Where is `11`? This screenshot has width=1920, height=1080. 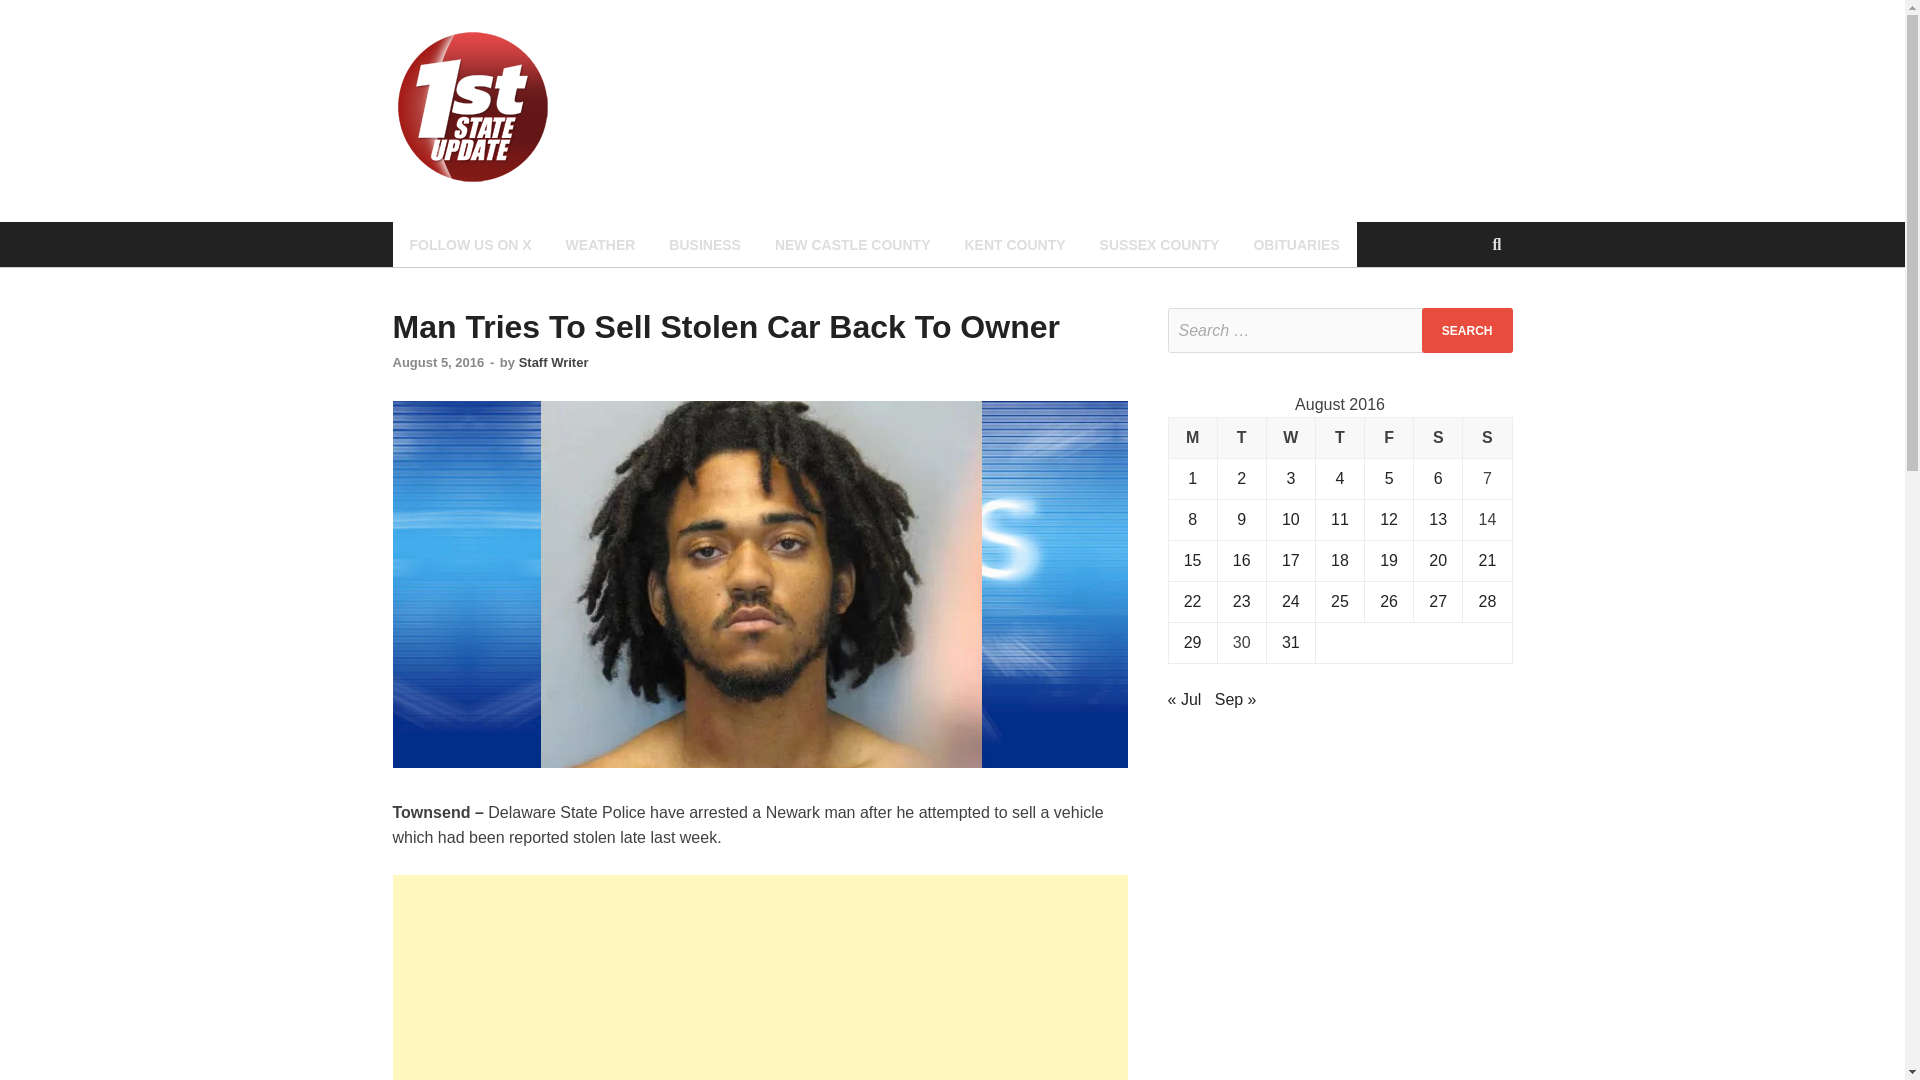 11 is located at coordinates (1340, 519).